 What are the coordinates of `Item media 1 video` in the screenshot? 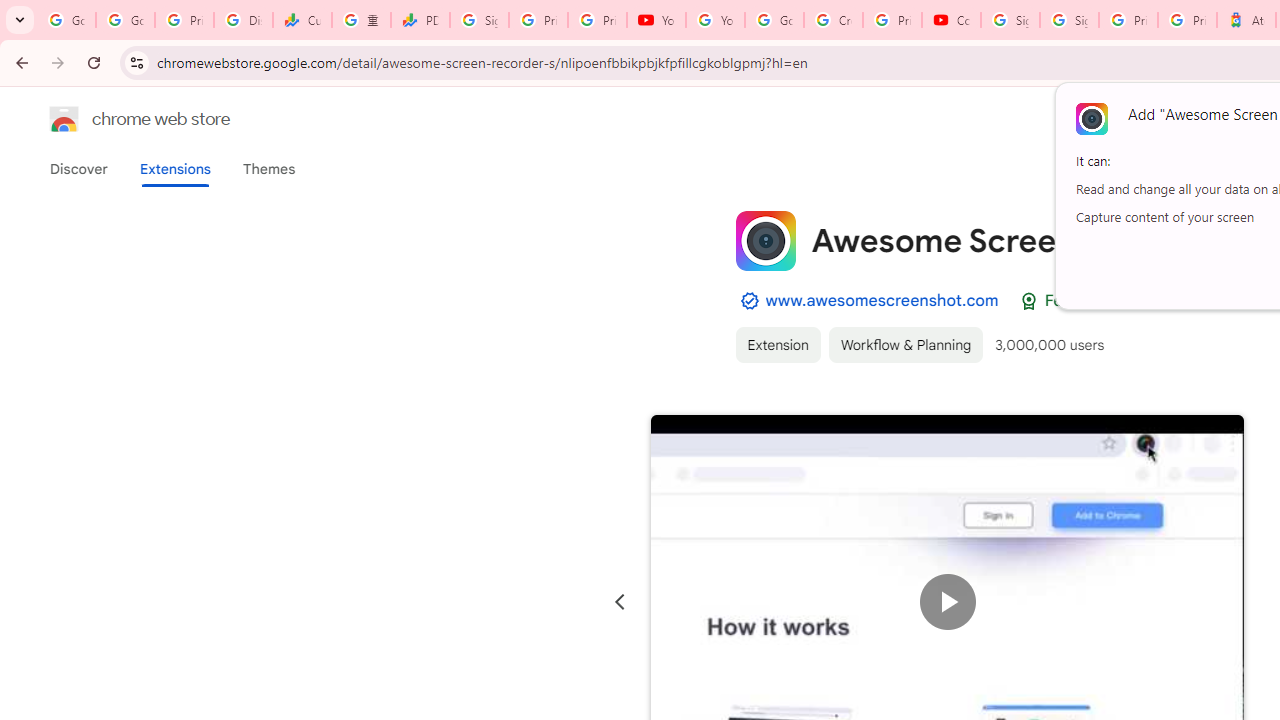 It's located at (948, 602).